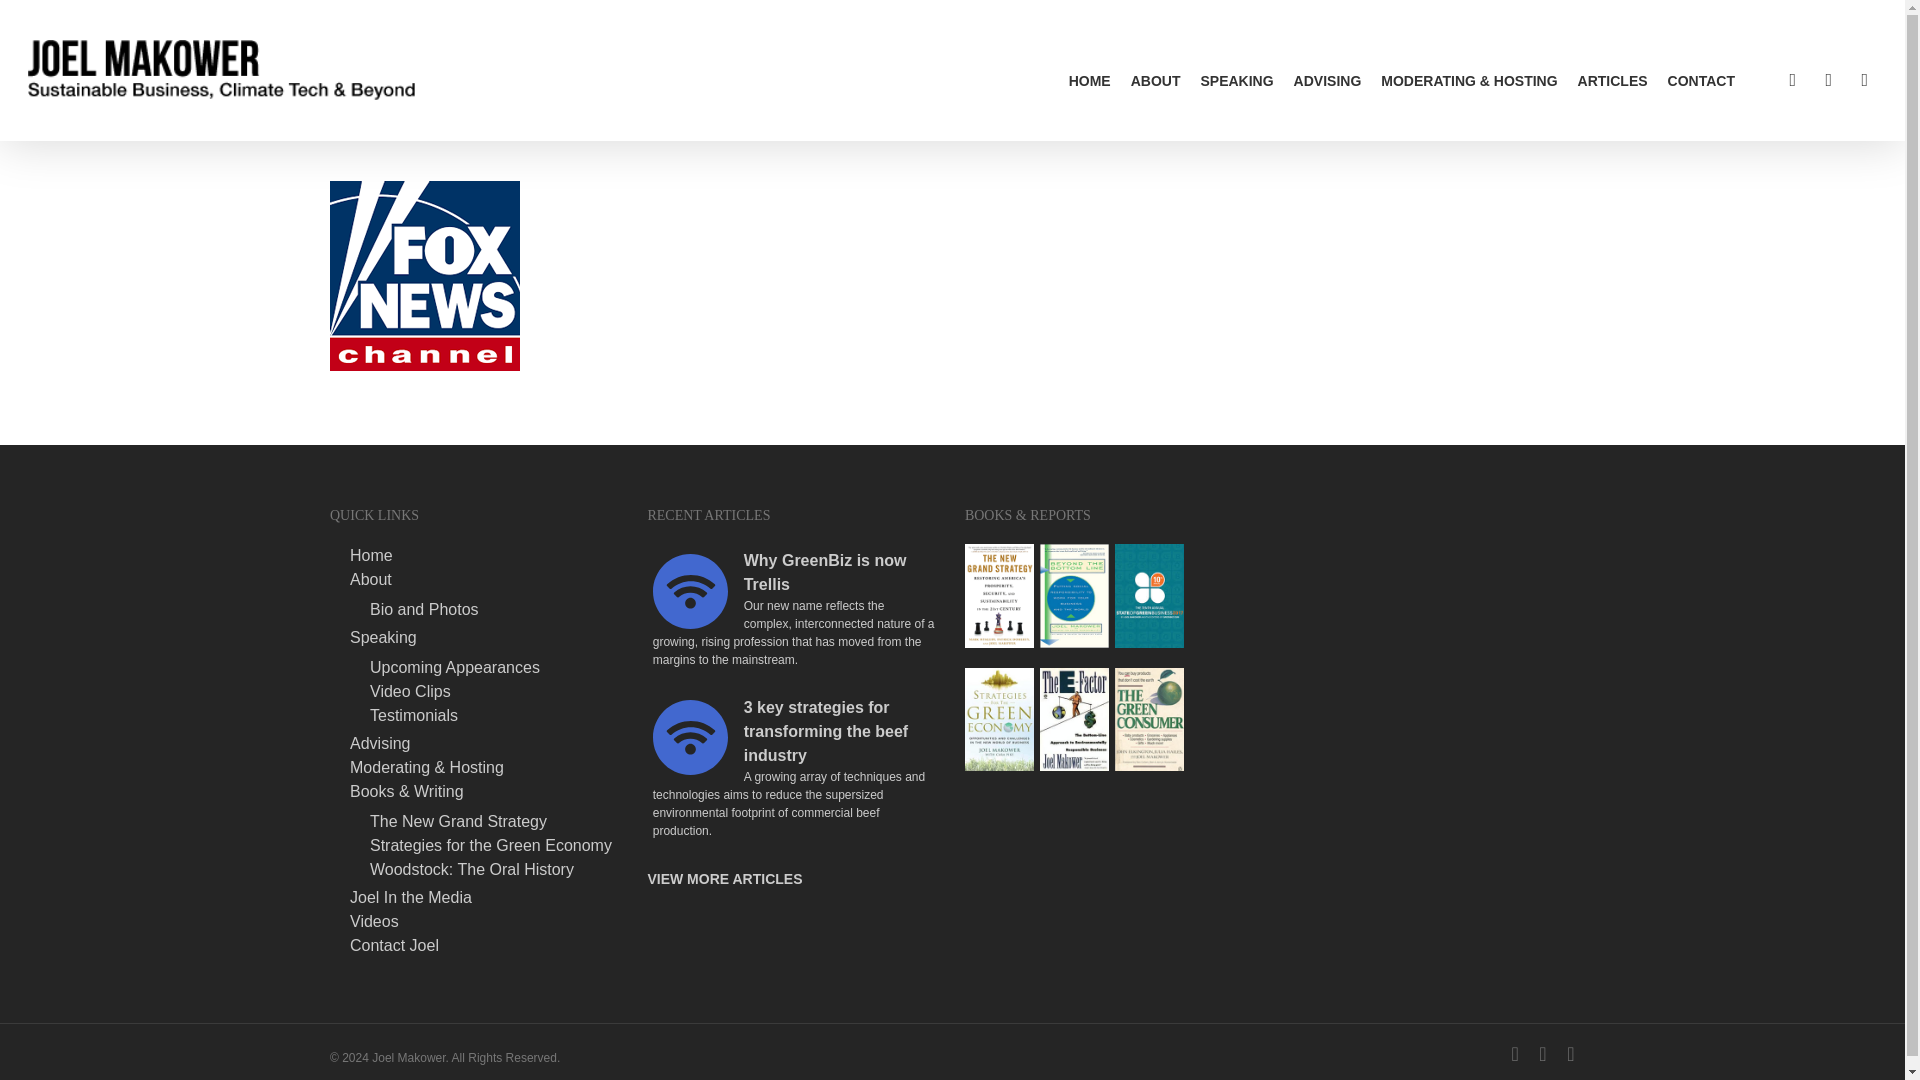 The height and width of the screenshot is (1080, 1920). I want to click on Upcoming Appearances, so click(496, 668).